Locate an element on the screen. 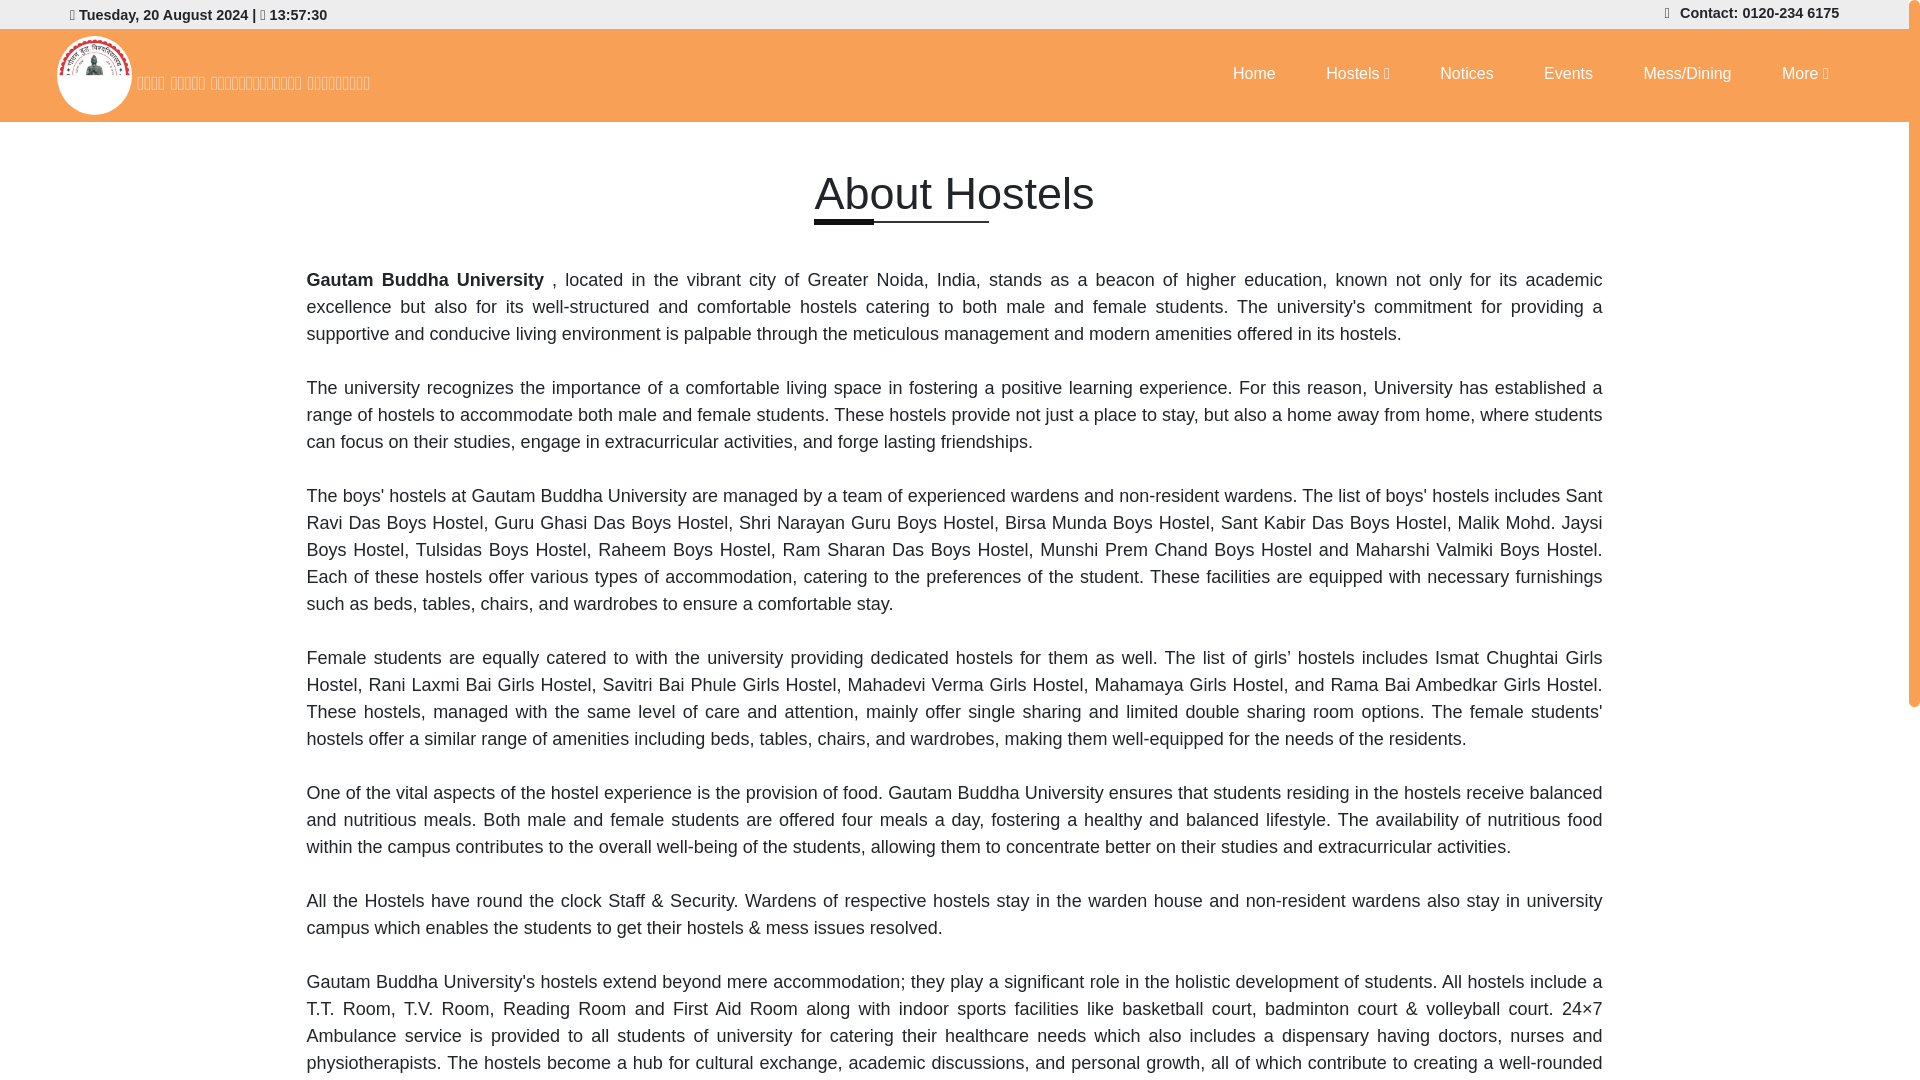 This screenshot has height=1080, width=1920. Hostels is located at coordinates (1358, 74).